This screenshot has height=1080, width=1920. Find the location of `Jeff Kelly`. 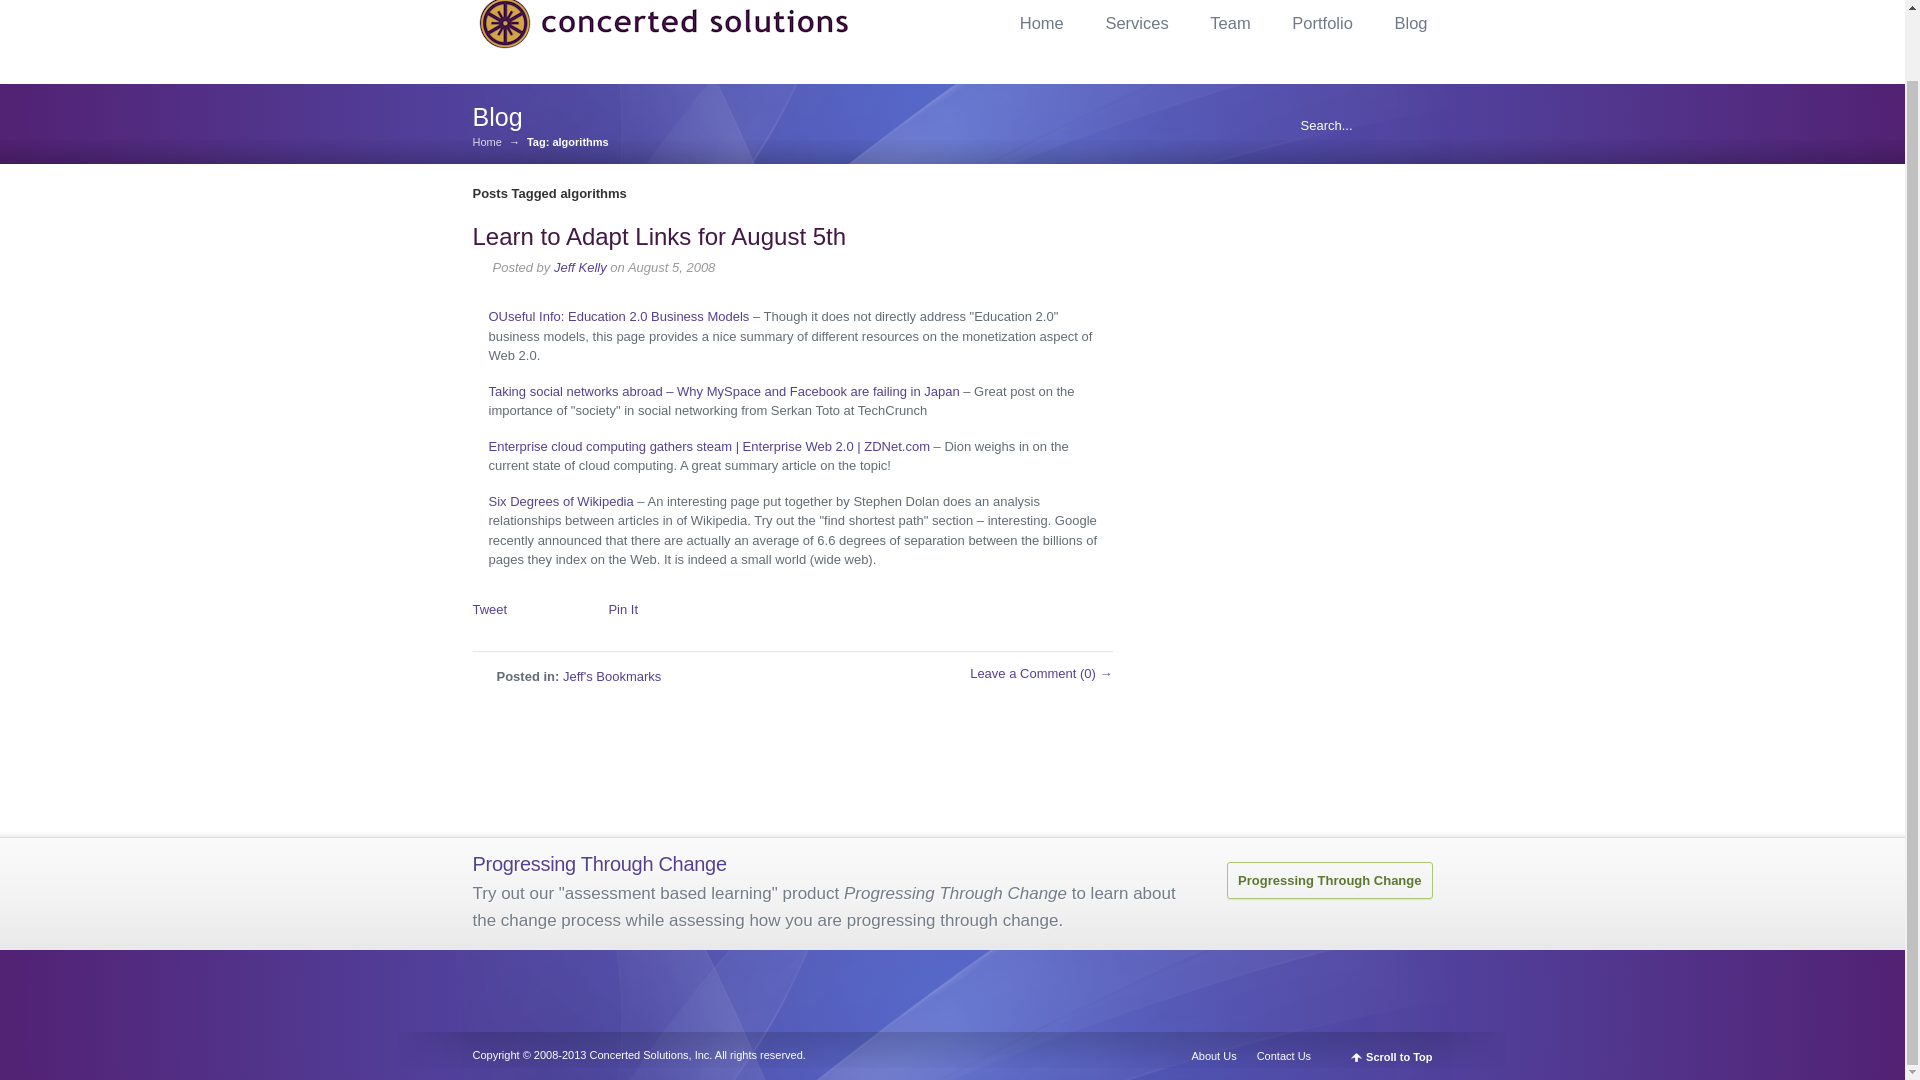

Jeff Kelly is located at coordinates (580, 268).